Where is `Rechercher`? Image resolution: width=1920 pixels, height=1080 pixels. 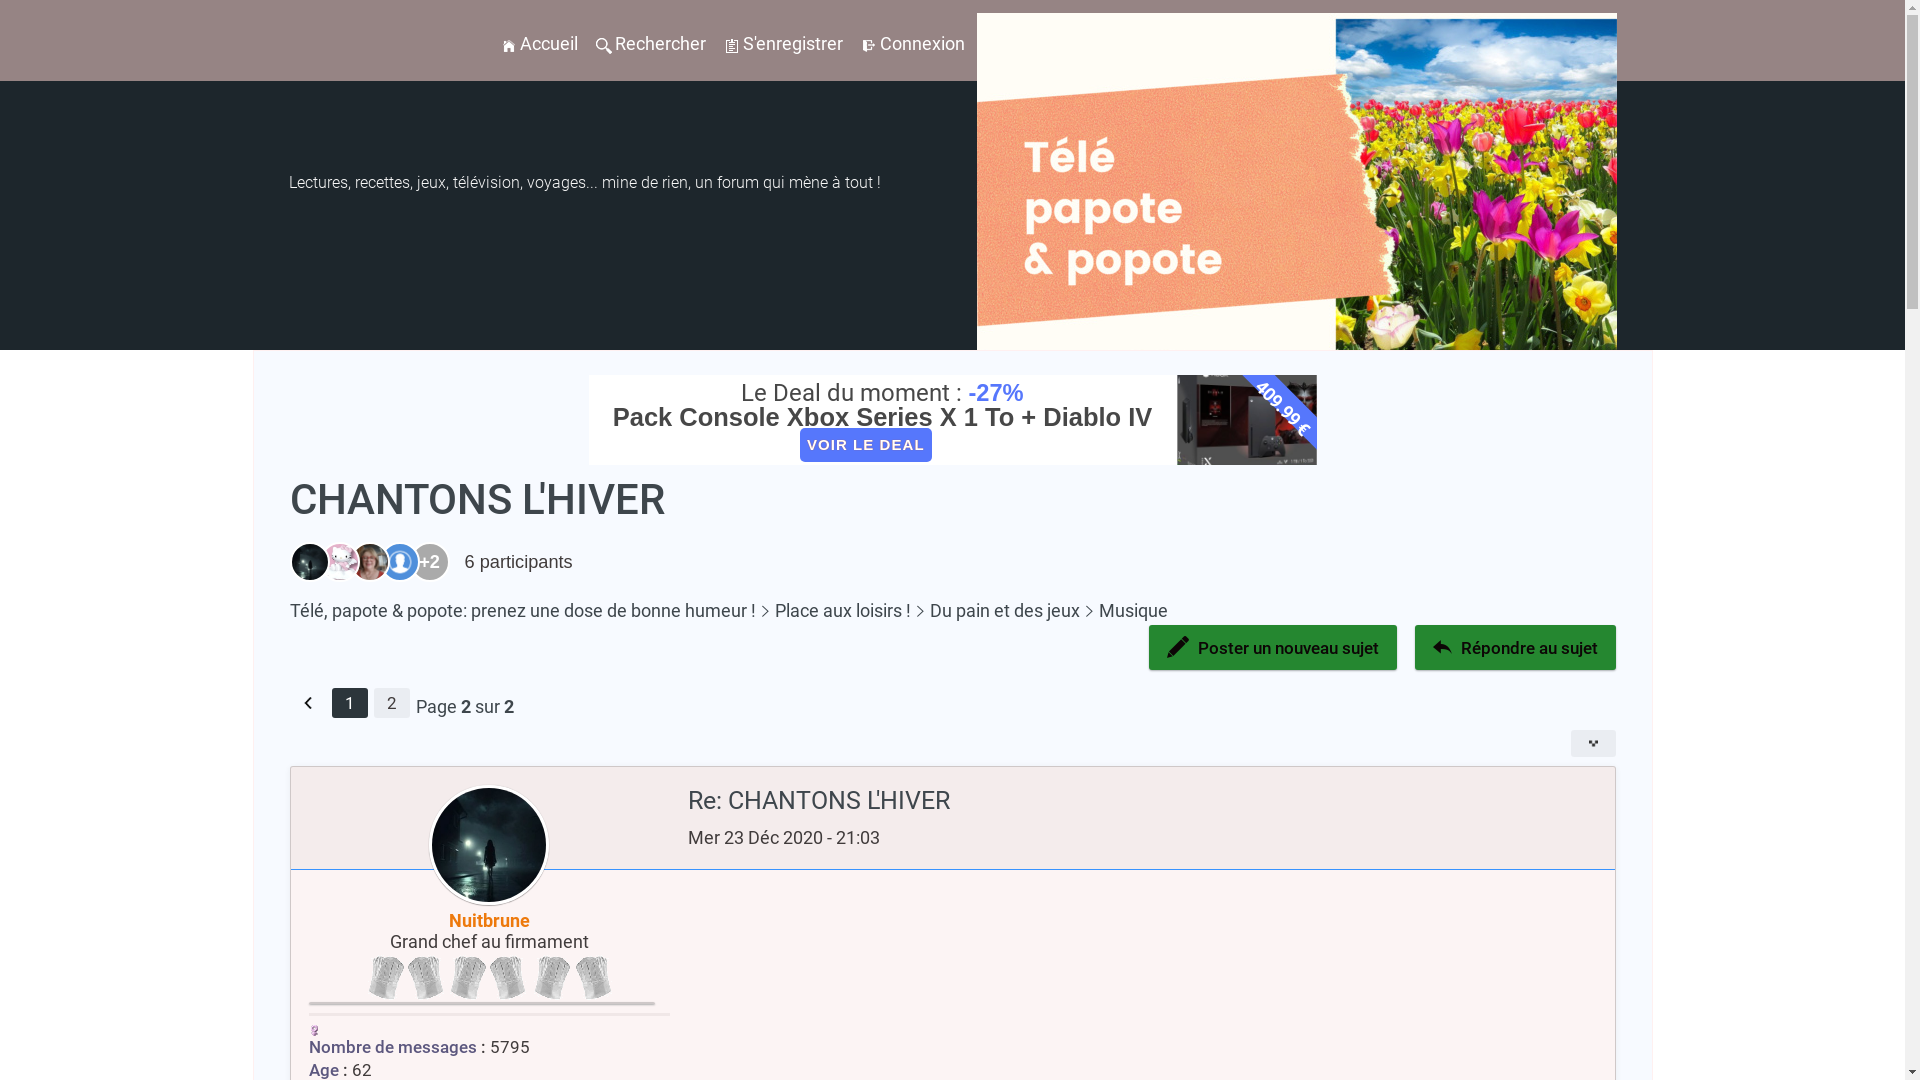
Rechercher is located at coordinates (604, 46).